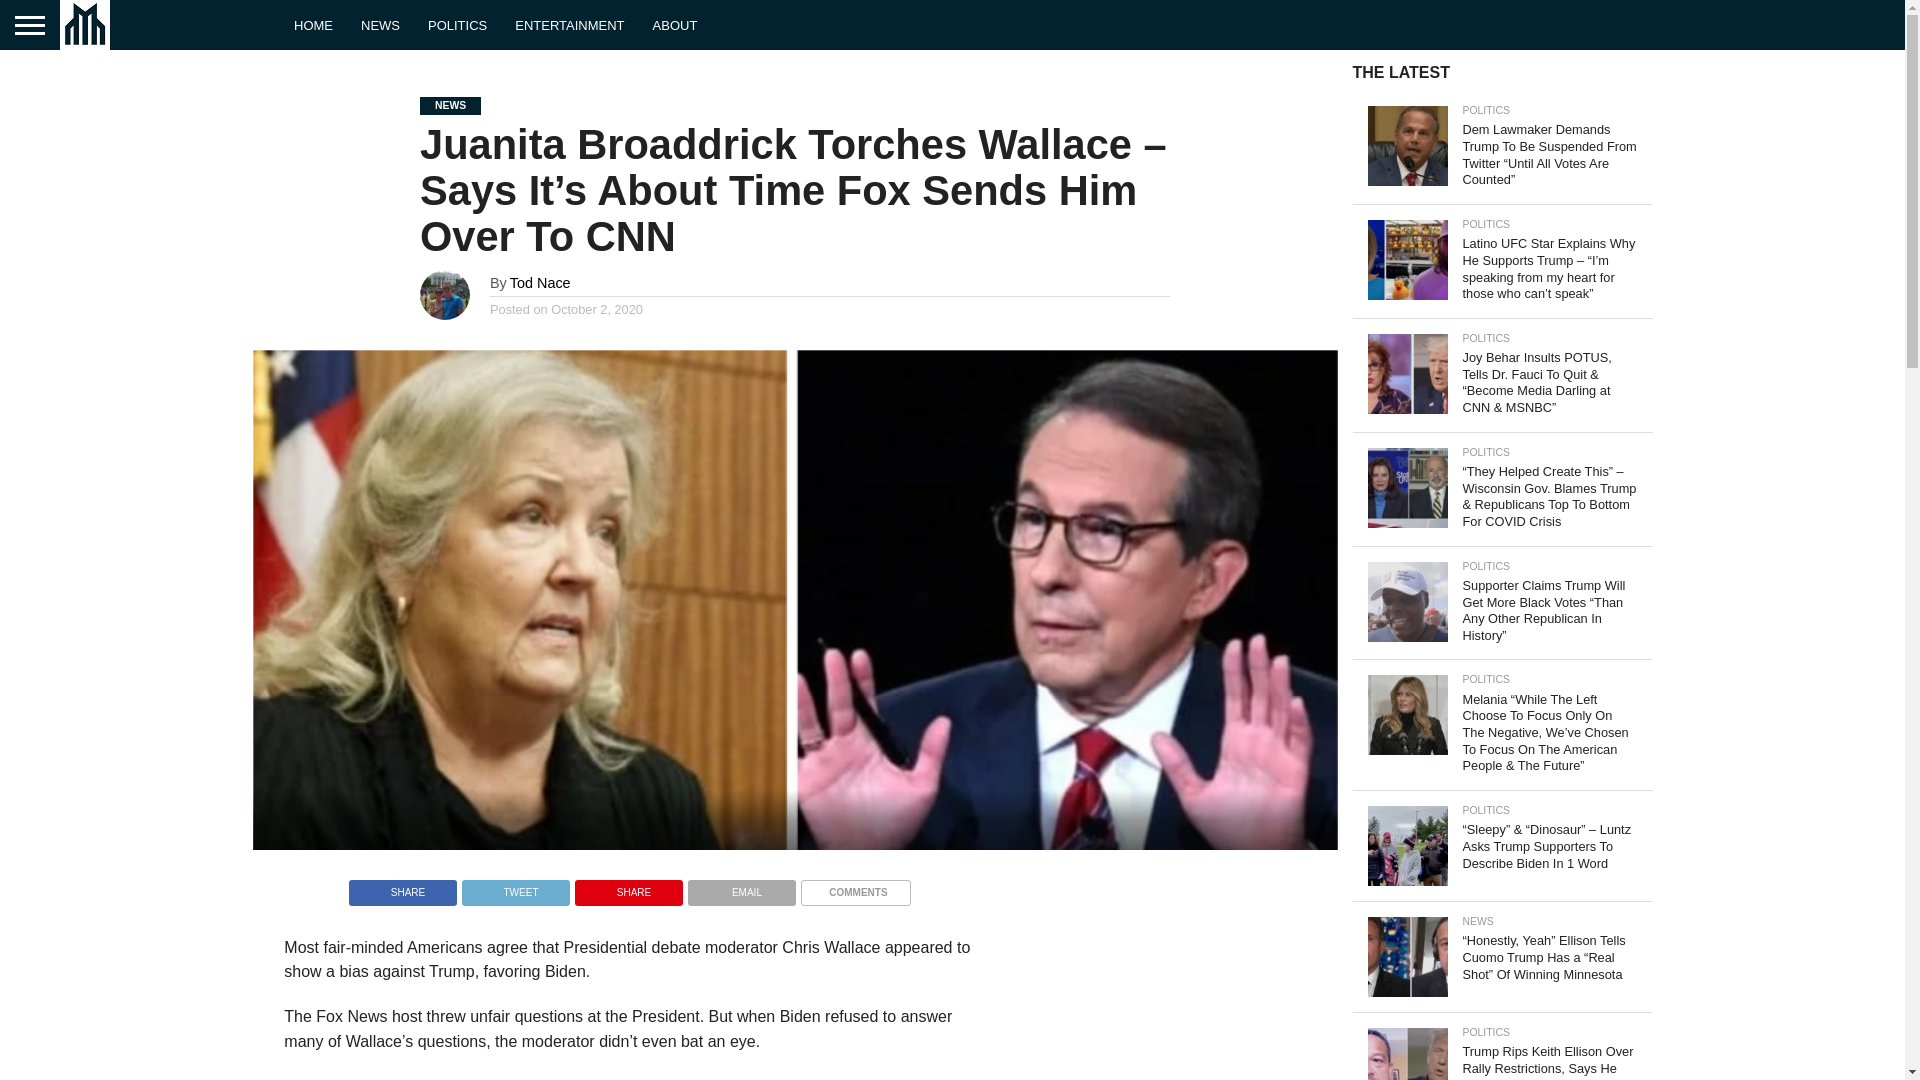 The width and height of the screenshot is (1920, 1080). Describe the element at coordinates (676, 24) in the screenshot. I see `ABOUT` at that location.